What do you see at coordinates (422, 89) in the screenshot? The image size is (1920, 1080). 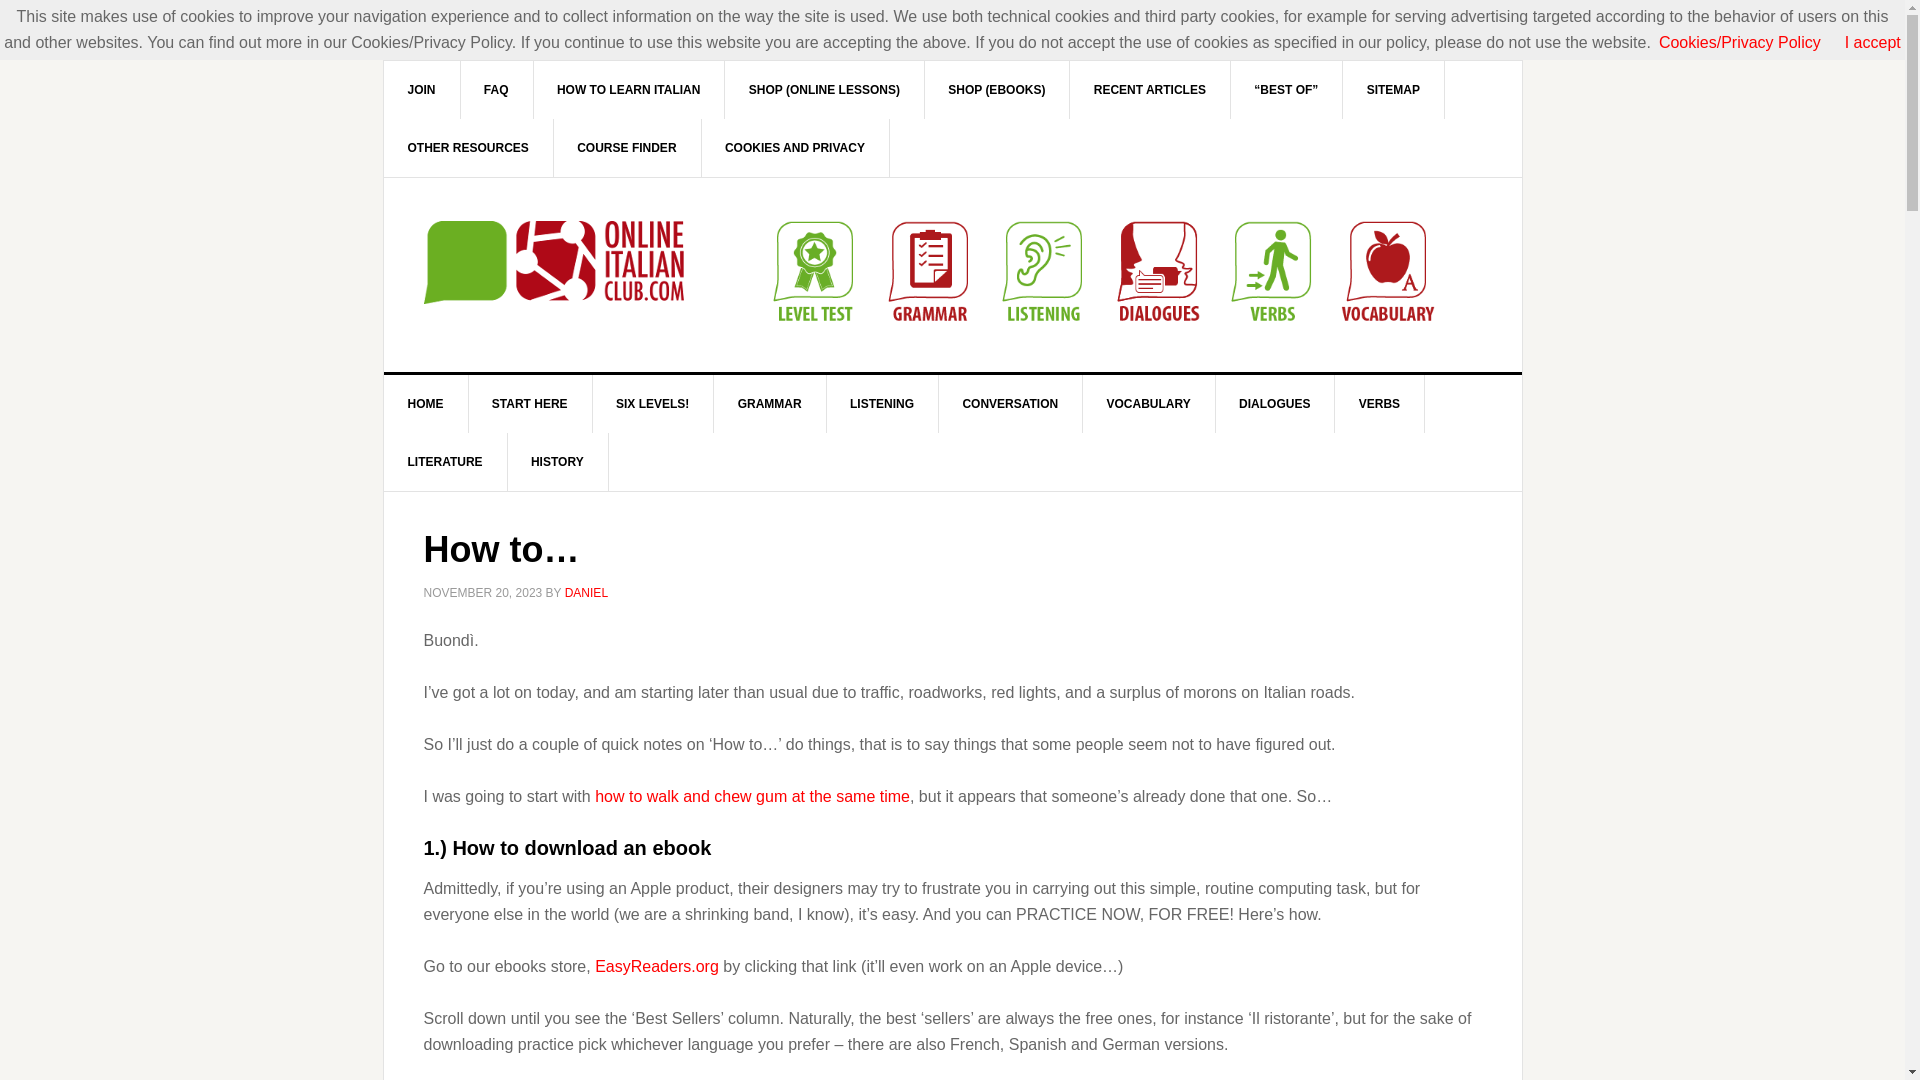 I see `JOIN` at bounding box center [422, 89].